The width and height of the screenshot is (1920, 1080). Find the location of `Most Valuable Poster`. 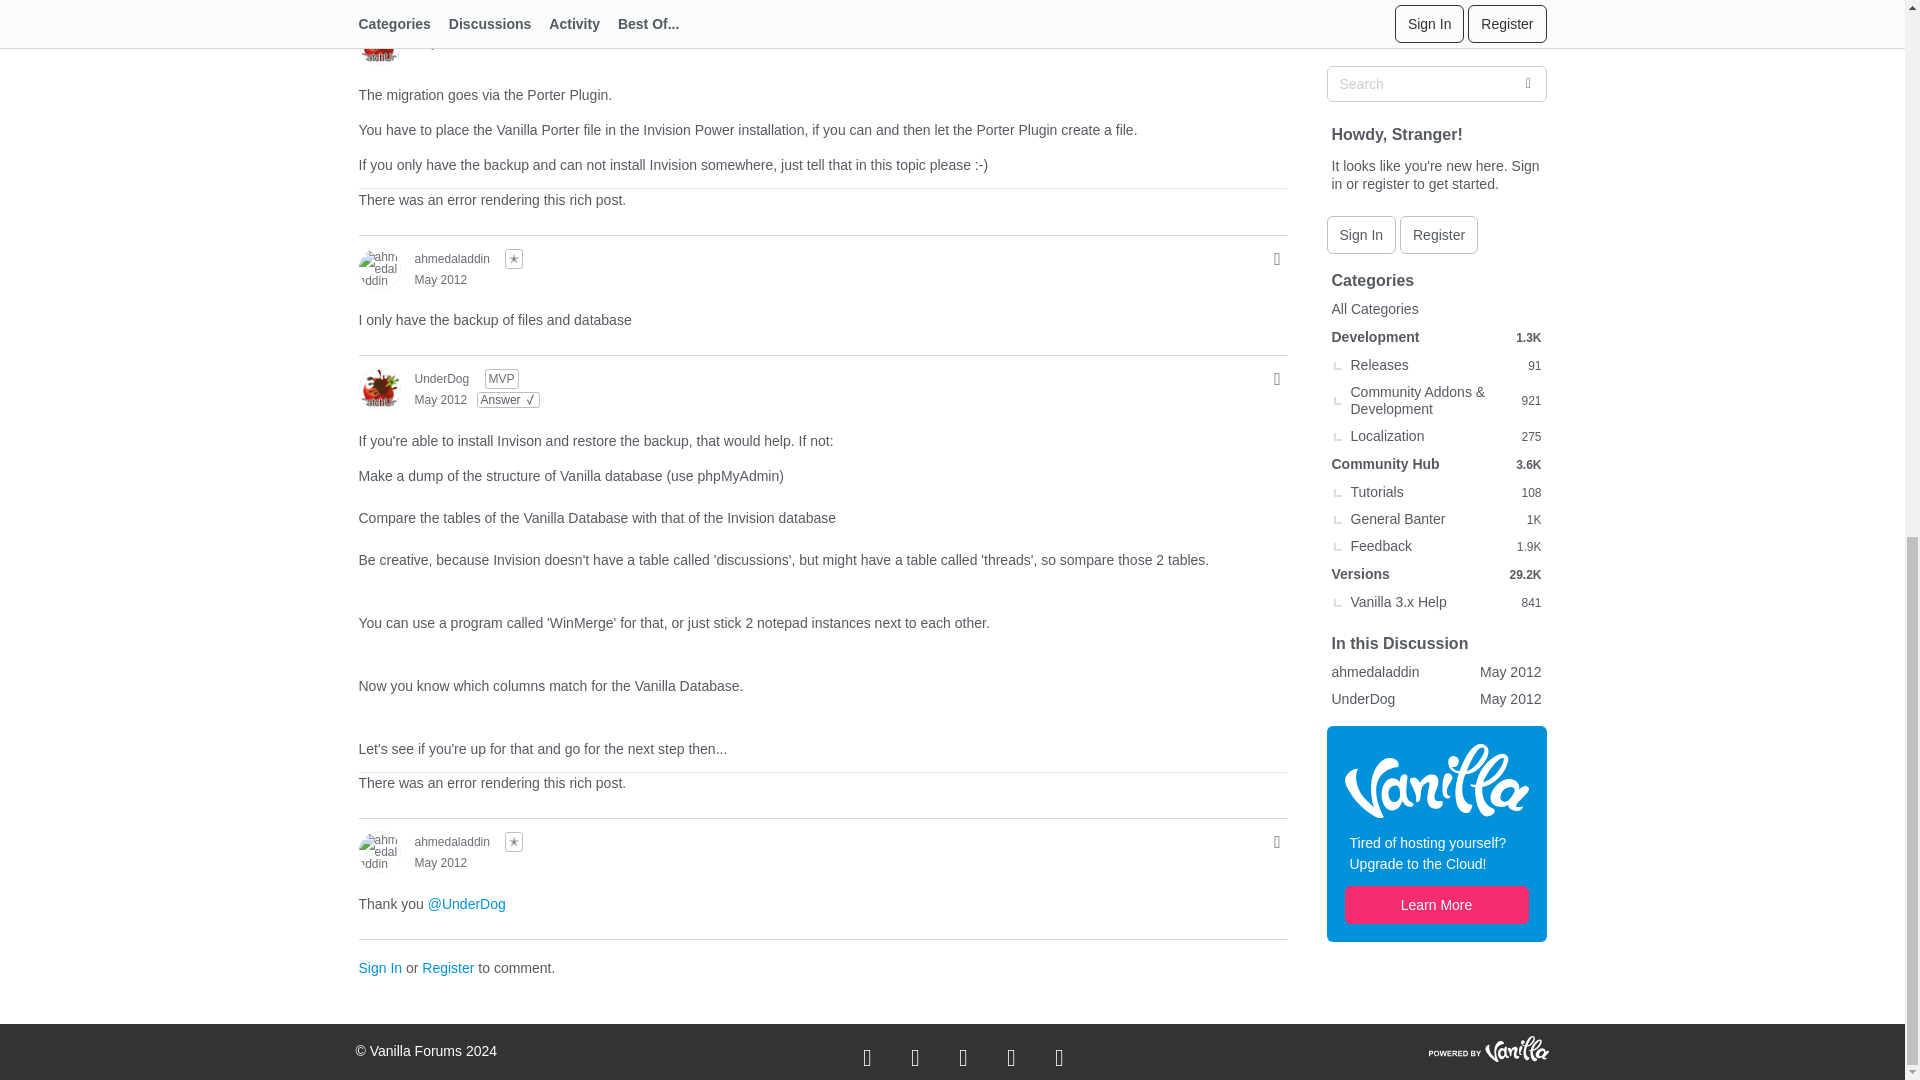

Most Valuable Poster is located at coordinates (502, 20).